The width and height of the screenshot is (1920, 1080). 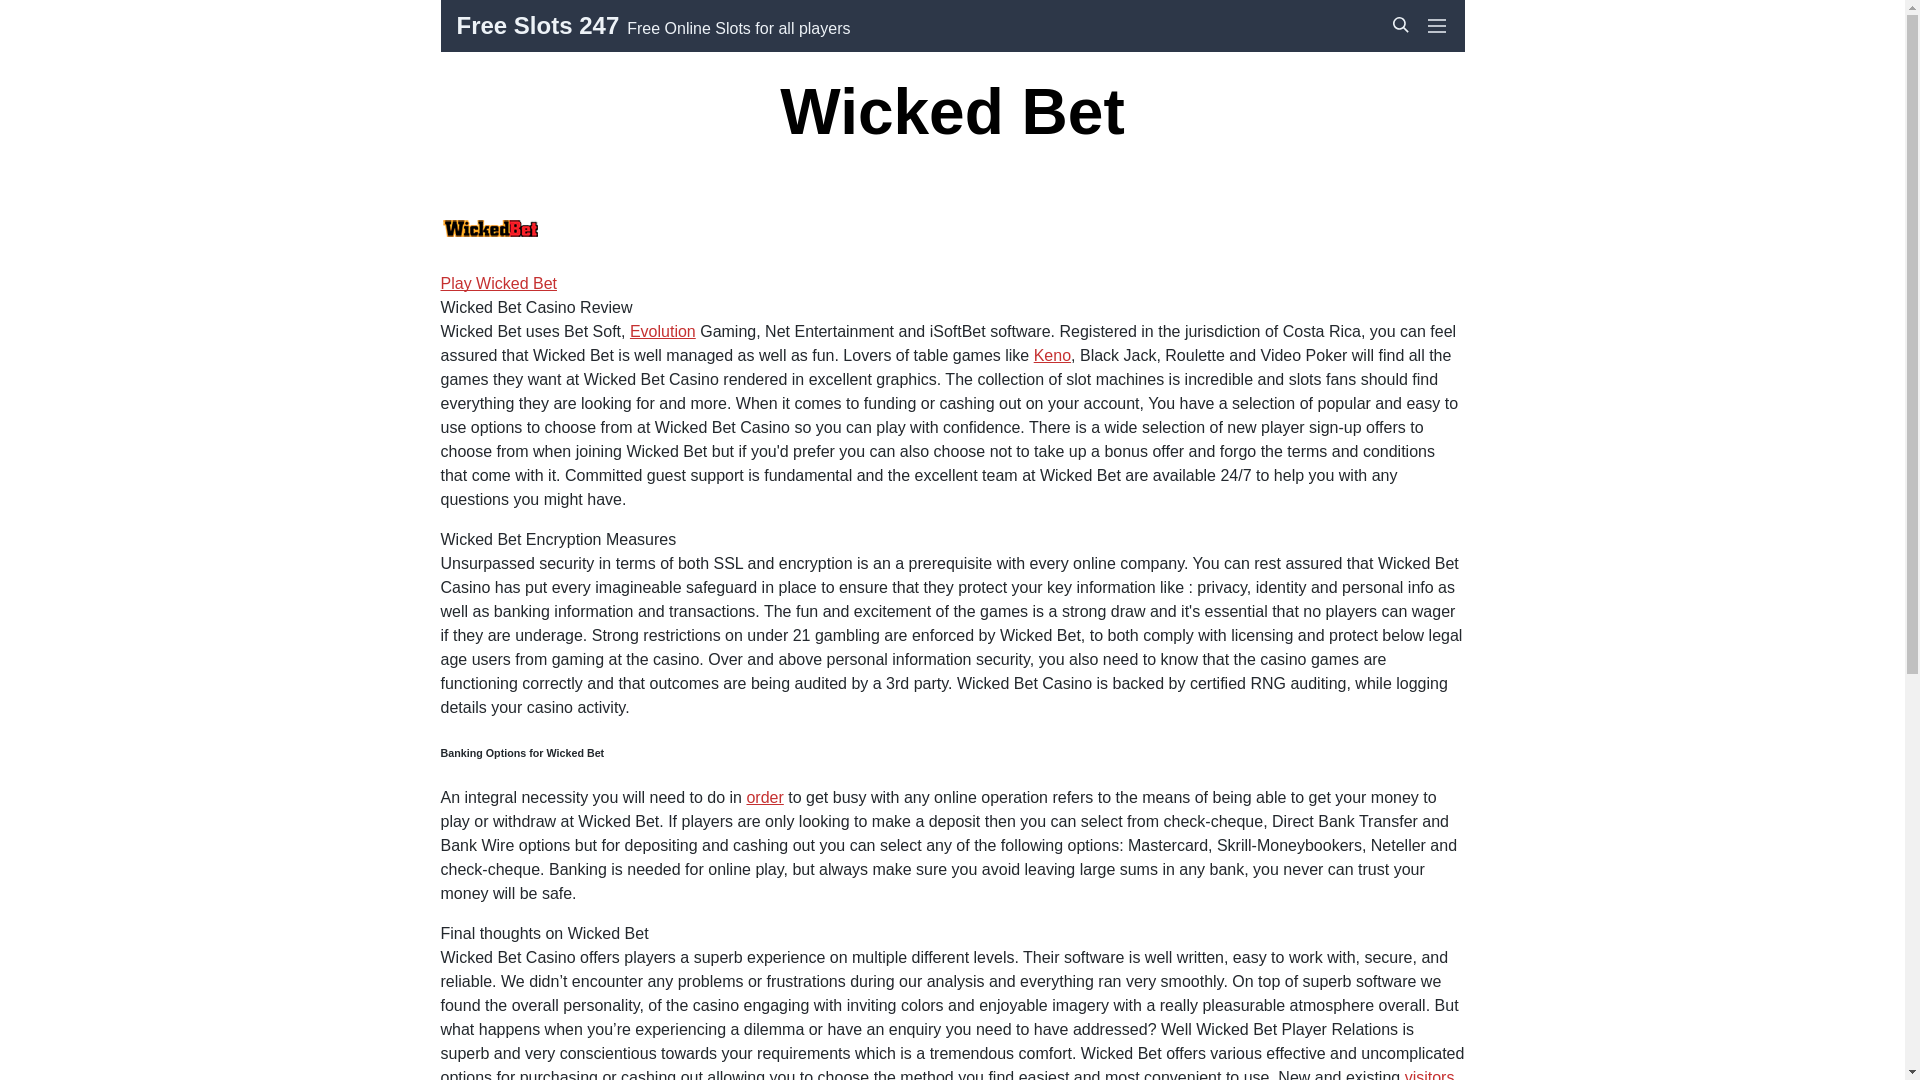 What do you see at coordinates (522, 8) in the screenshot?
I see `FREE SLOTS` at bounding box center [522, 8].